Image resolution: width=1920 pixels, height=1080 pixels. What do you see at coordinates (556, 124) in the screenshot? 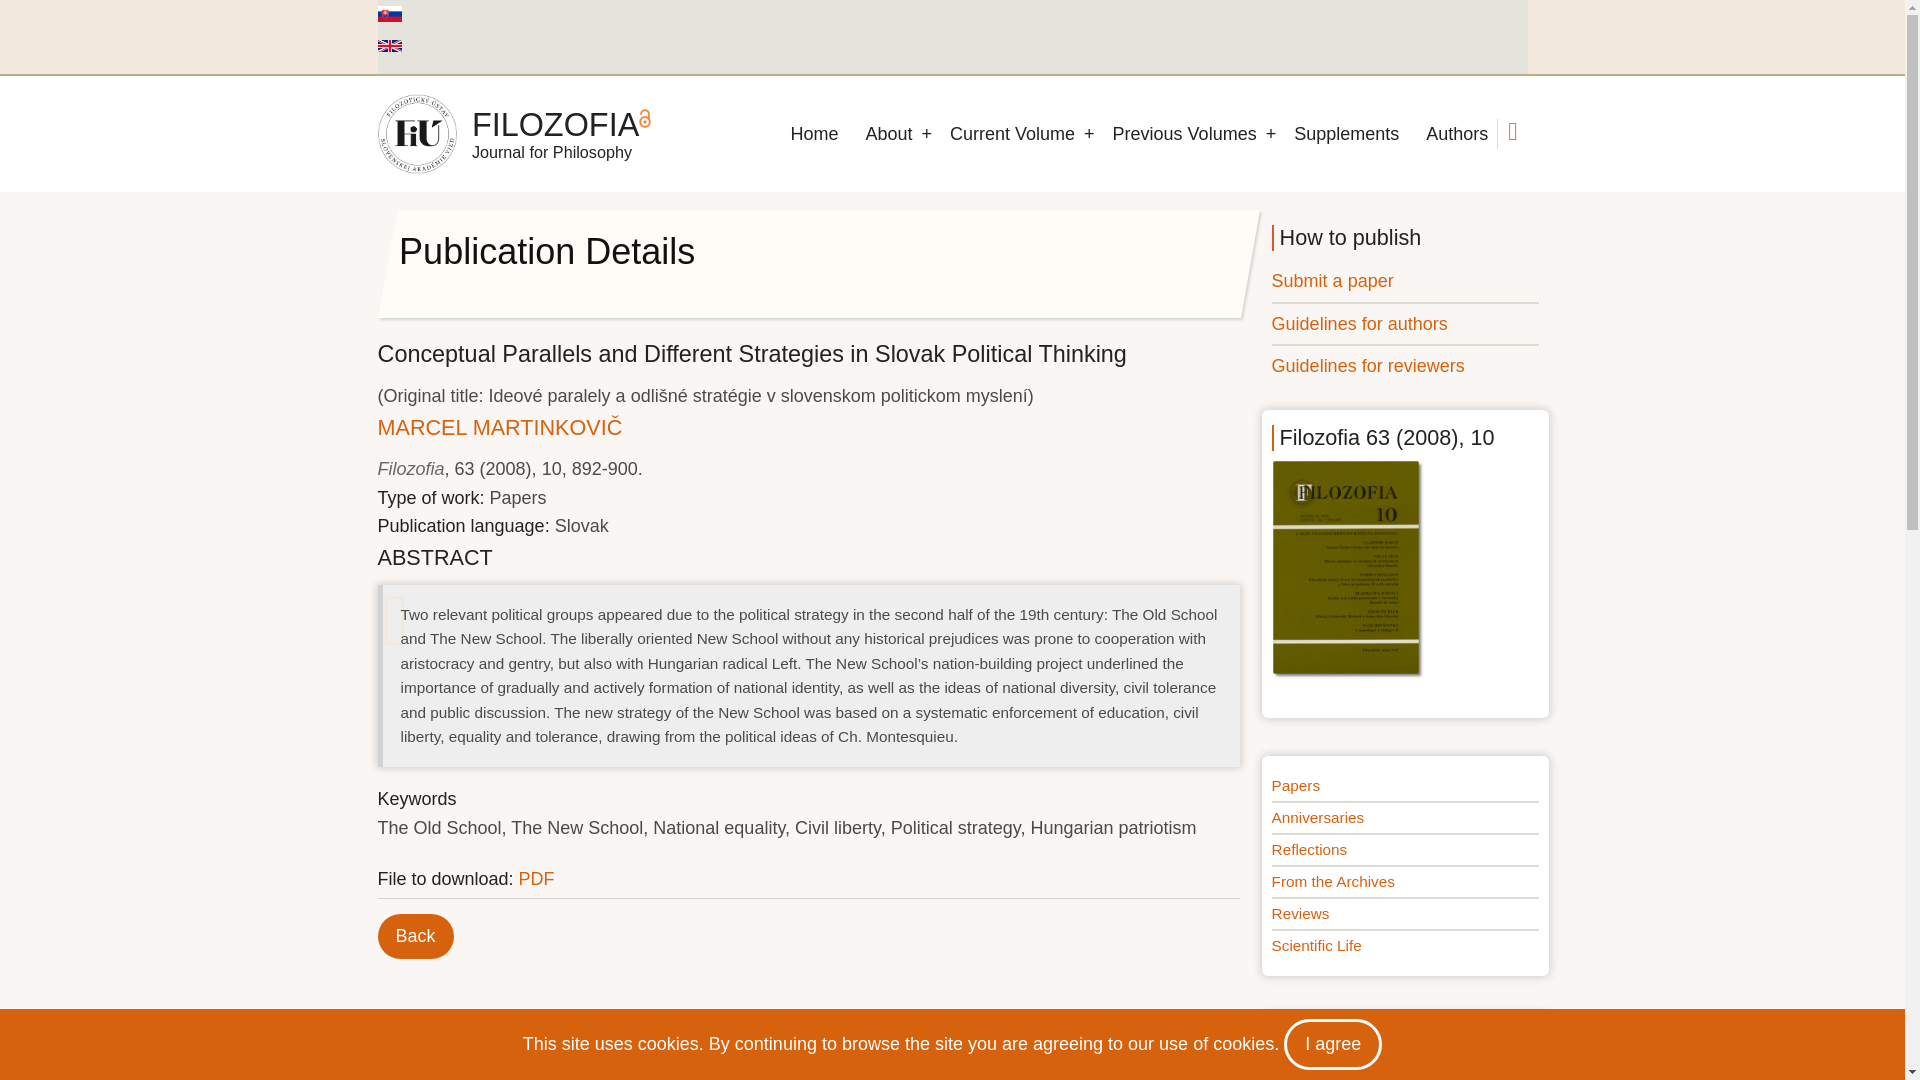
I see `Home` at bounding box center [556, 124].